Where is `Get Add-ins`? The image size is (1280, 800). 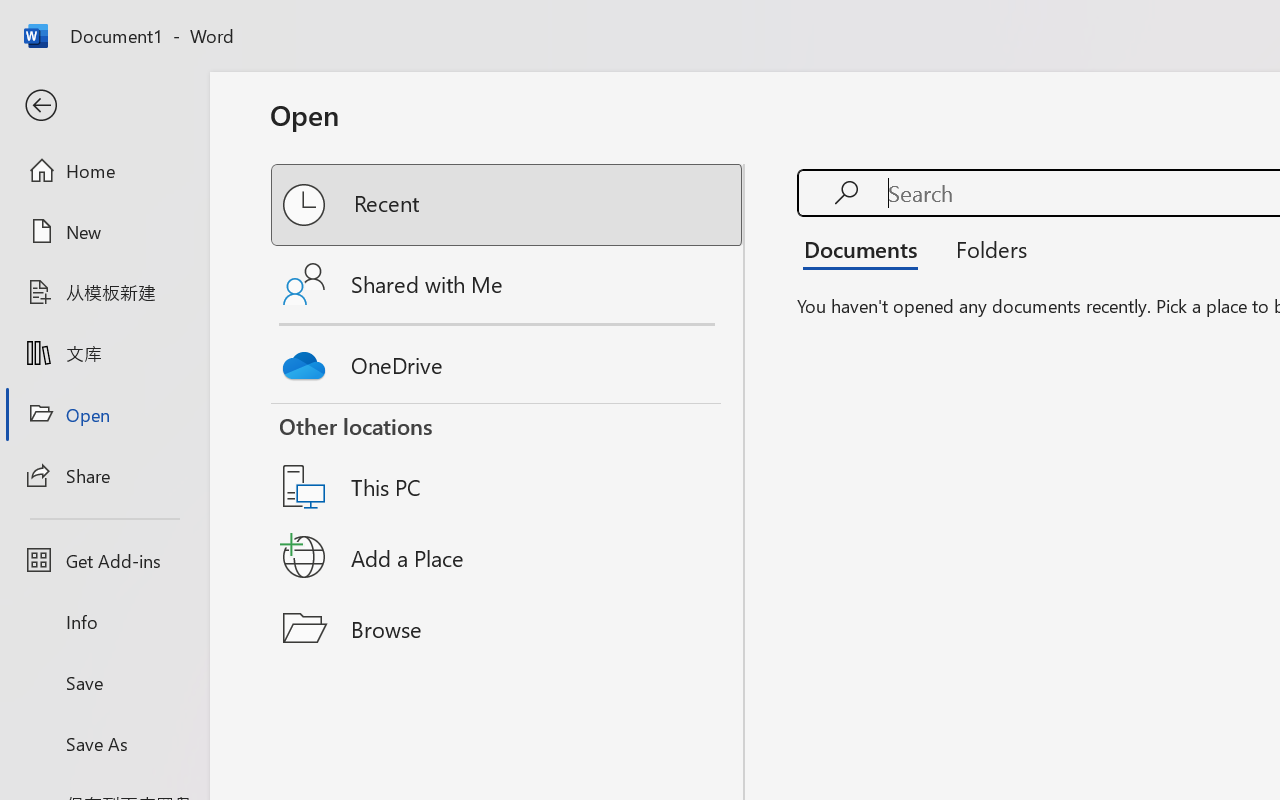 Get Add-ins is located at coordinates (104, 560).